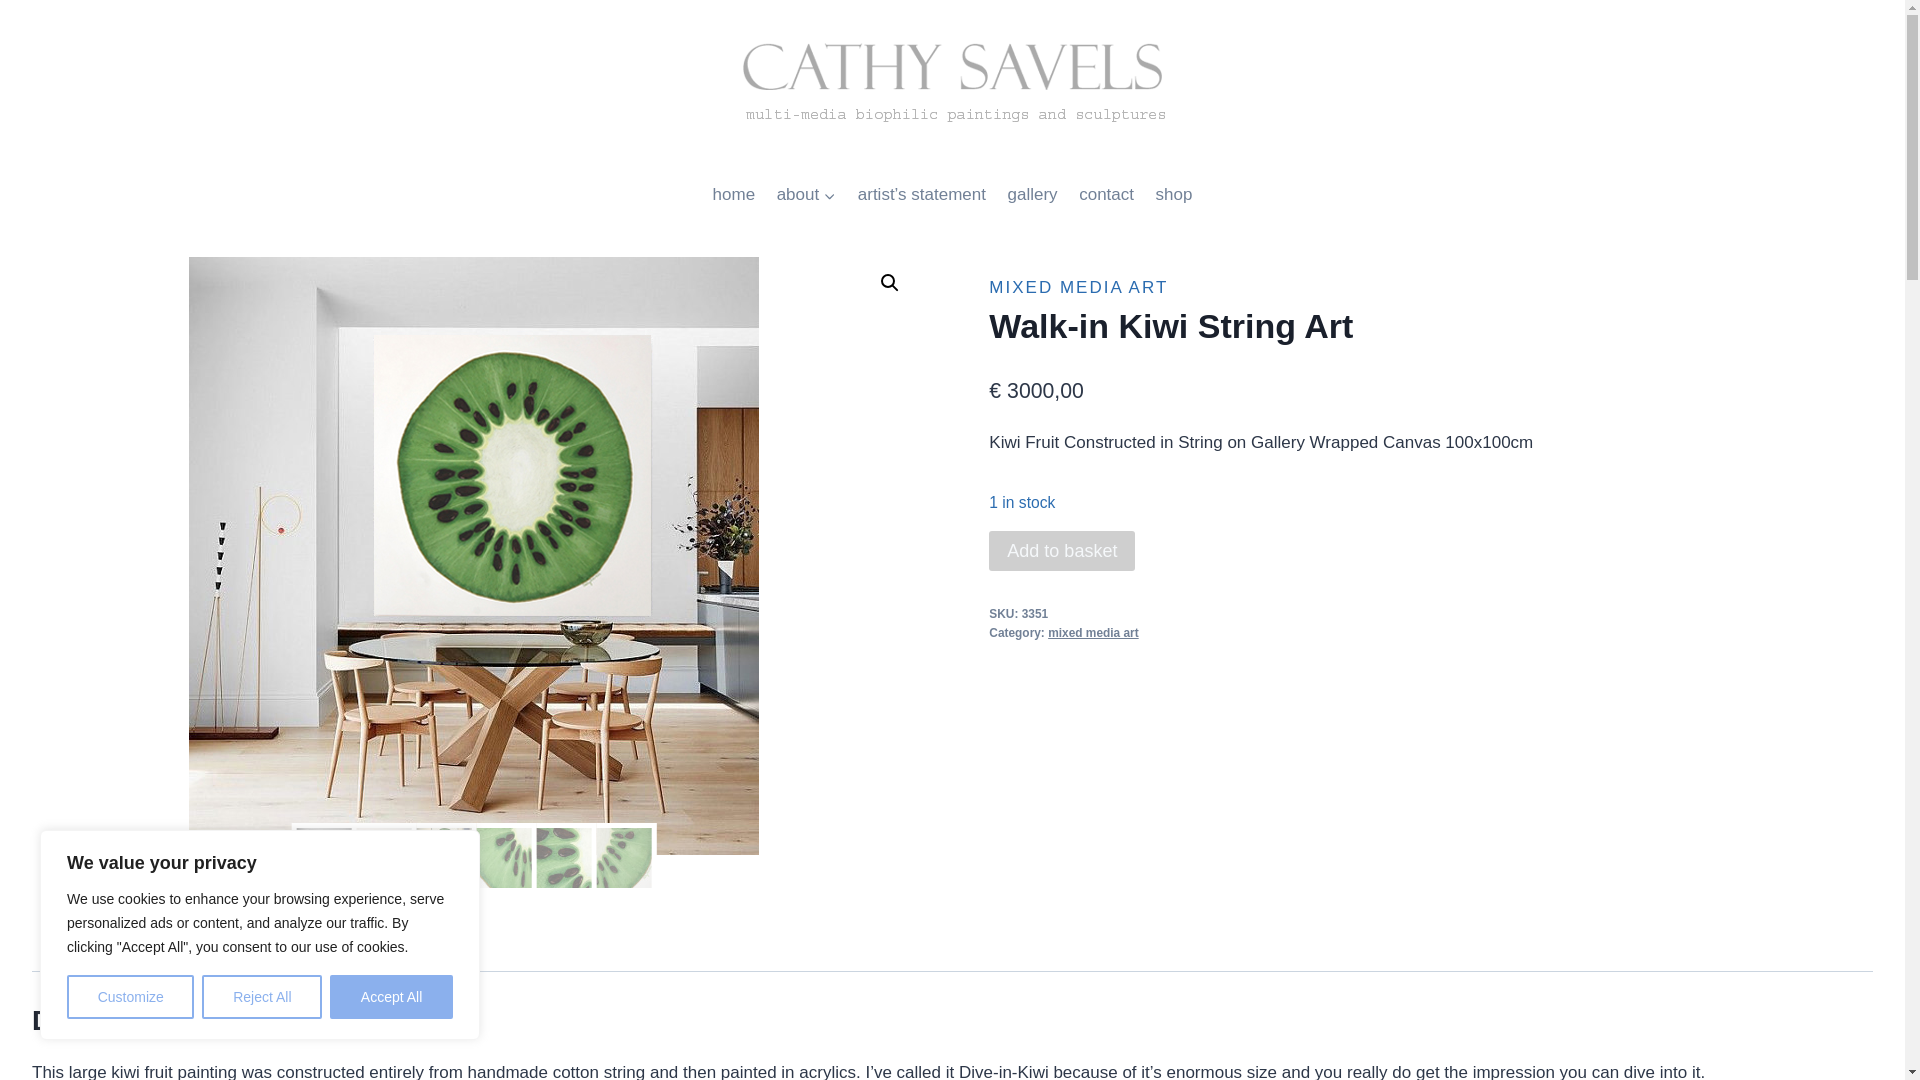 The height and width of the screenshot is (1080, 1920). I want to click on contact, so click(1106, 194).